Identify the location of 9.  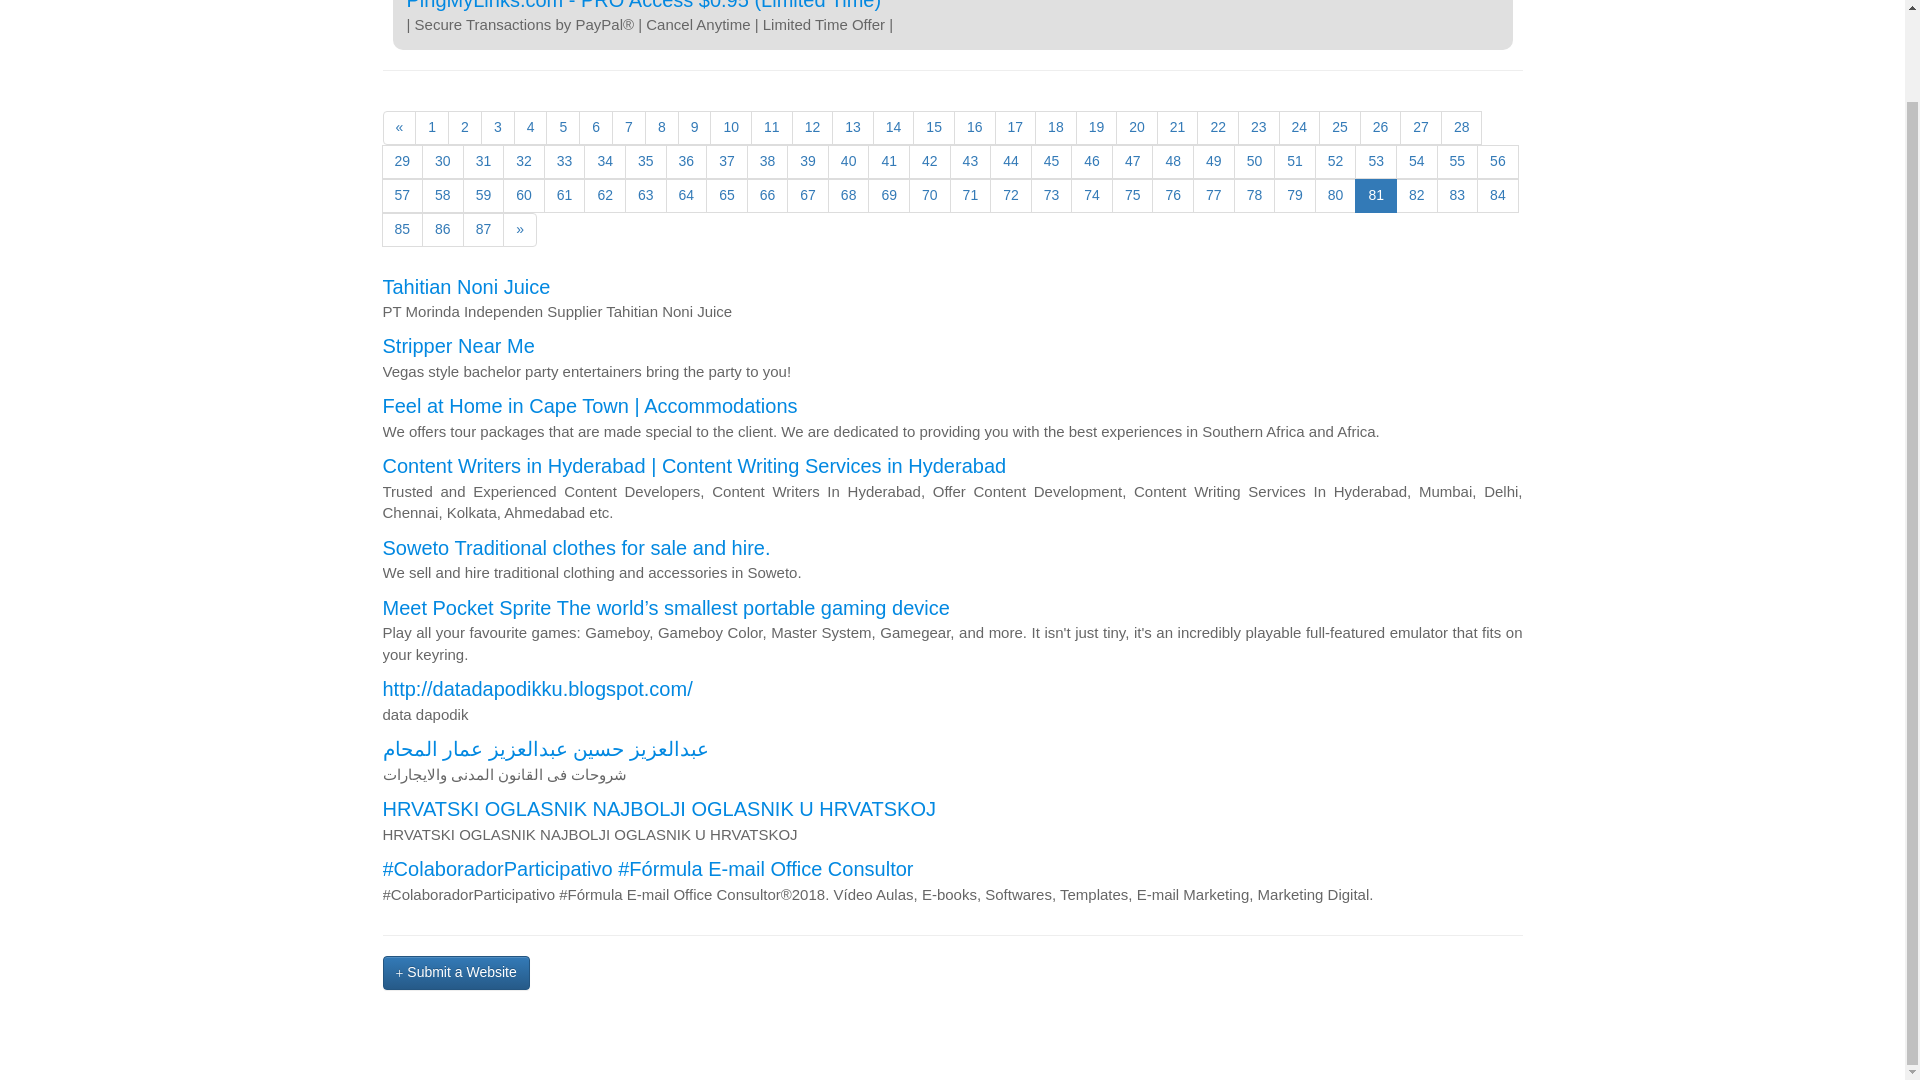
(694, 128).